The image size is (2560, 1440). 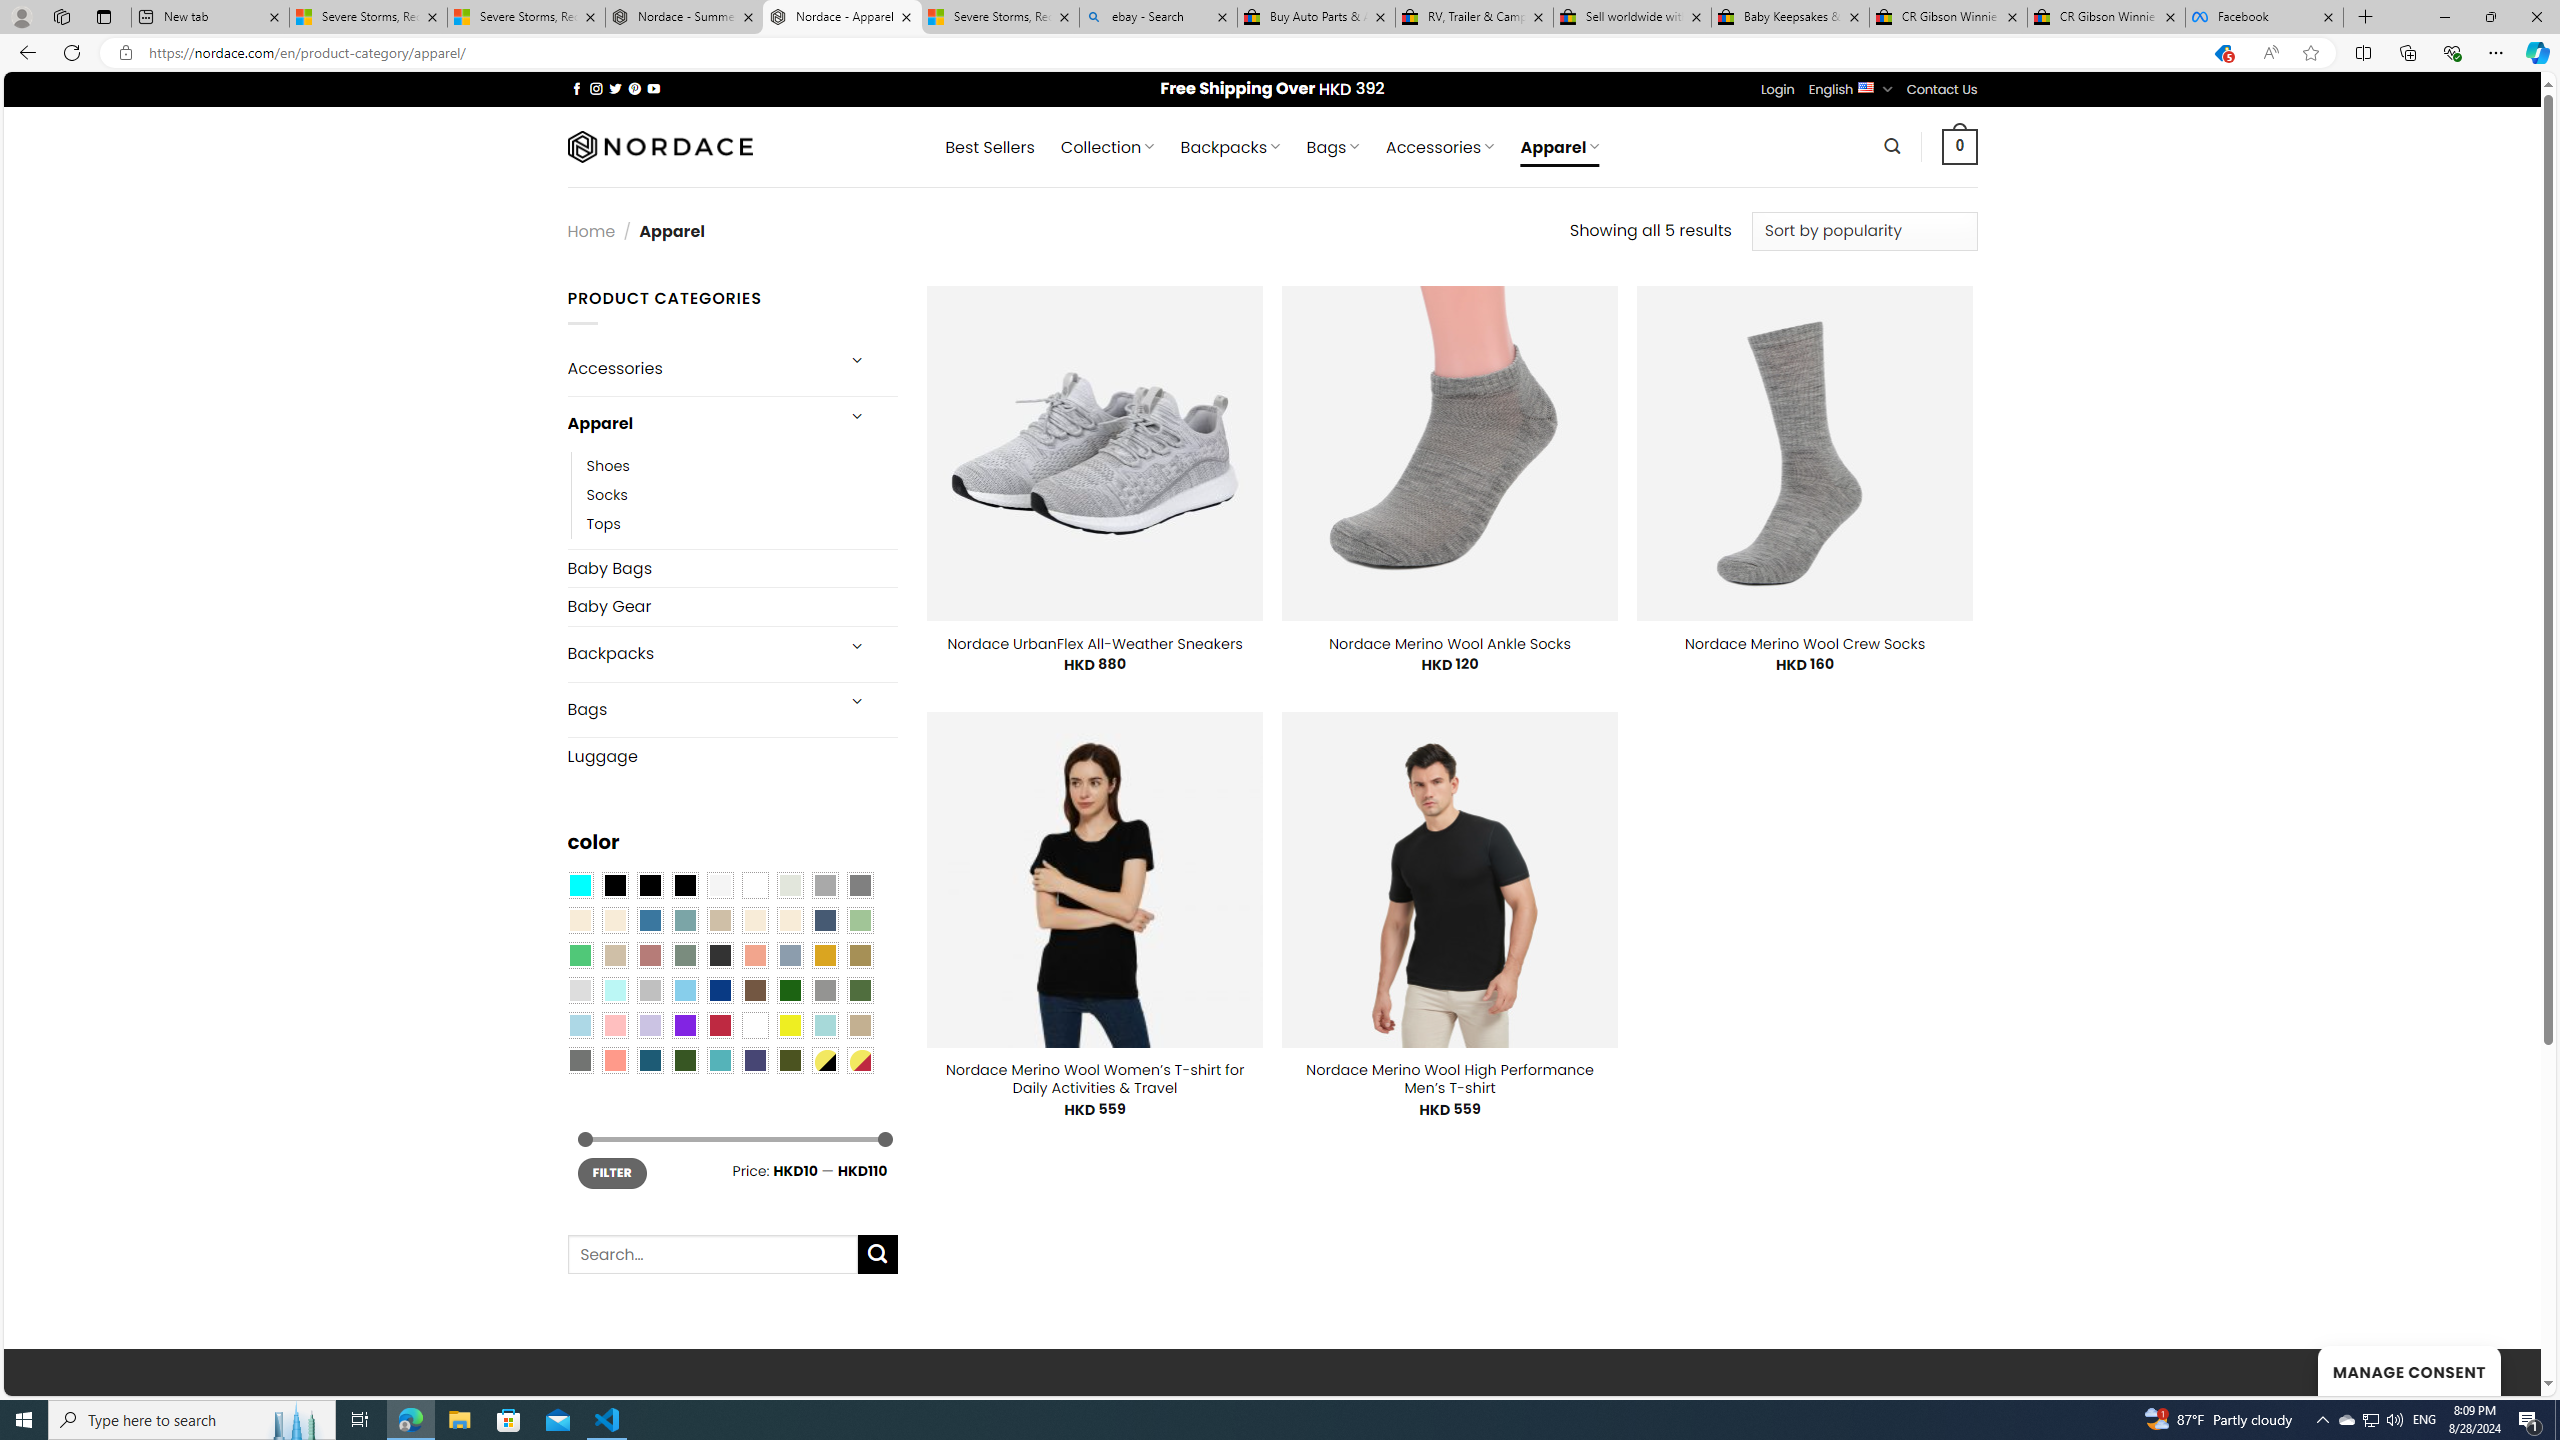 What do you see at coordinates (684, 920) in the screenshot?
I see `Blue Sage` at bounding box center [684, 920].